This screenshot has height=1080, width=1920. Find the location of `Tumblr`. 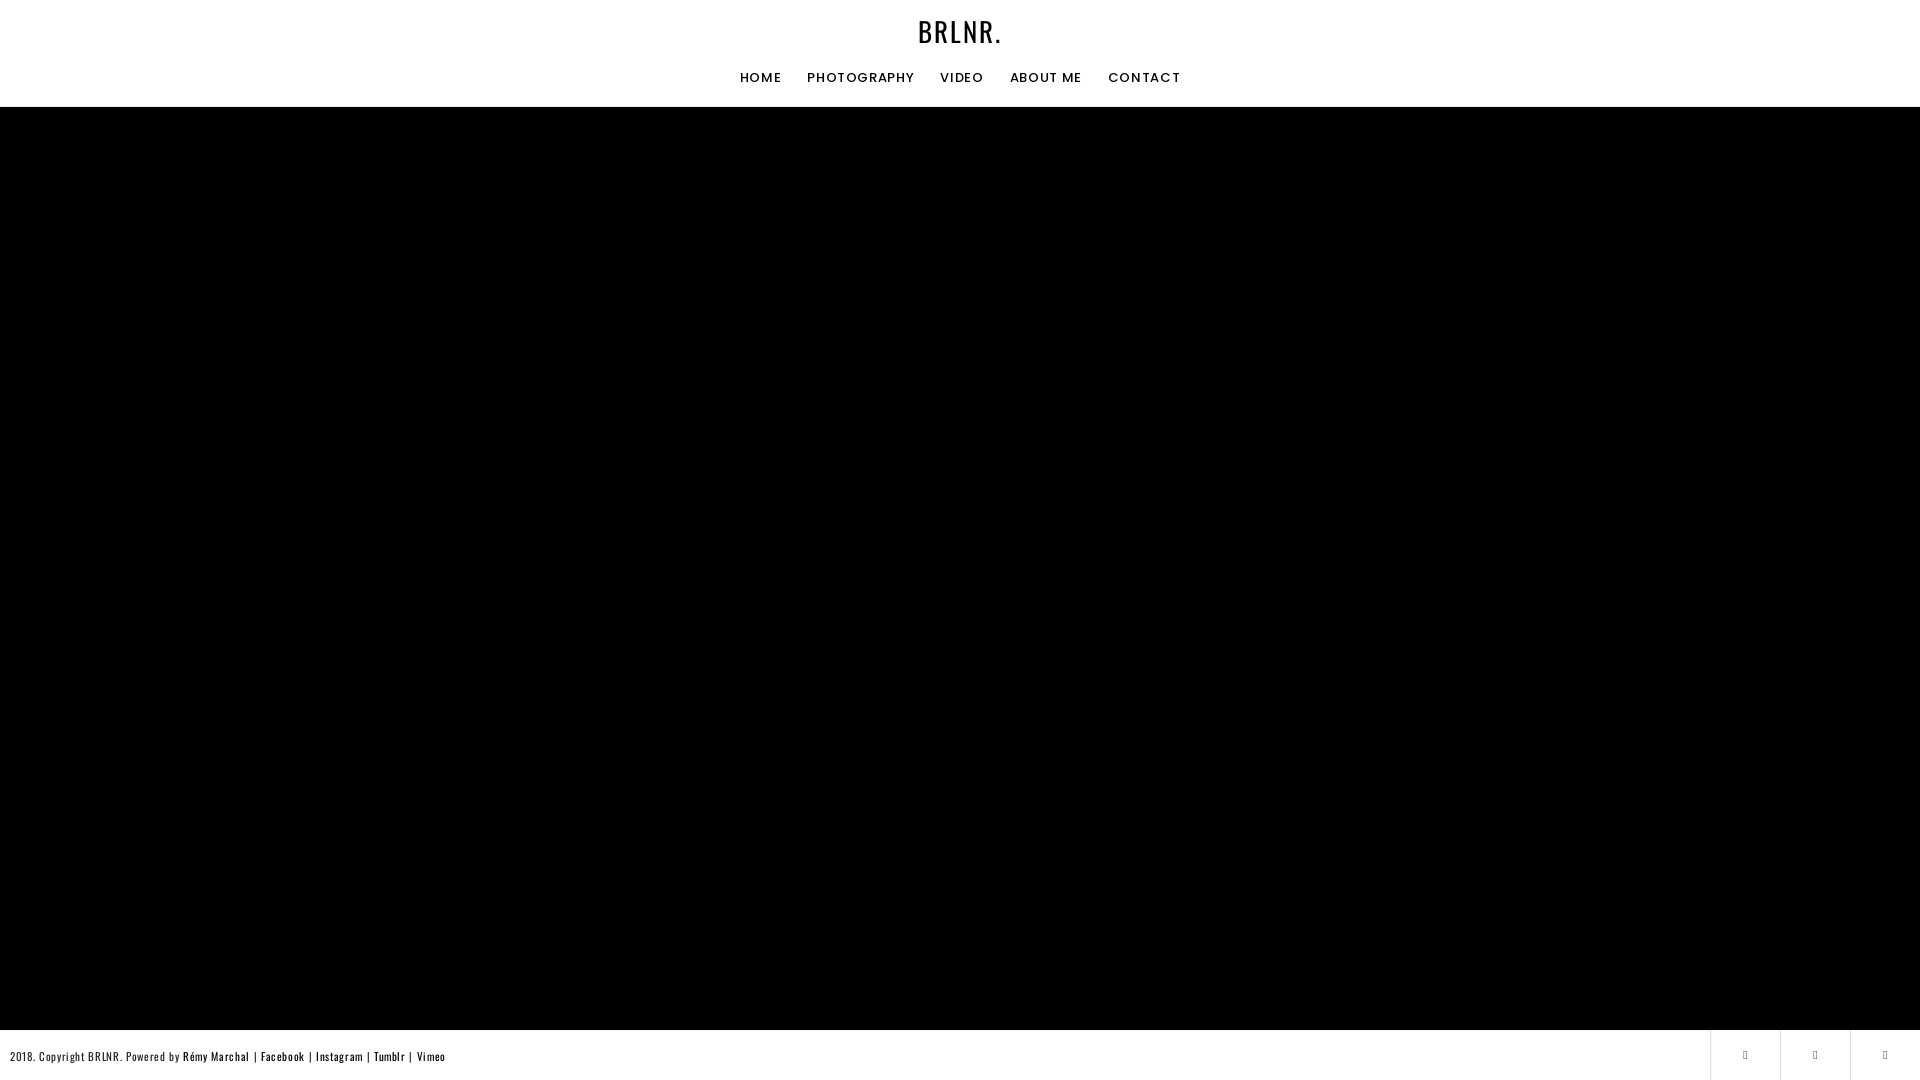

Tumblr is located at coordinates (392, 1056).